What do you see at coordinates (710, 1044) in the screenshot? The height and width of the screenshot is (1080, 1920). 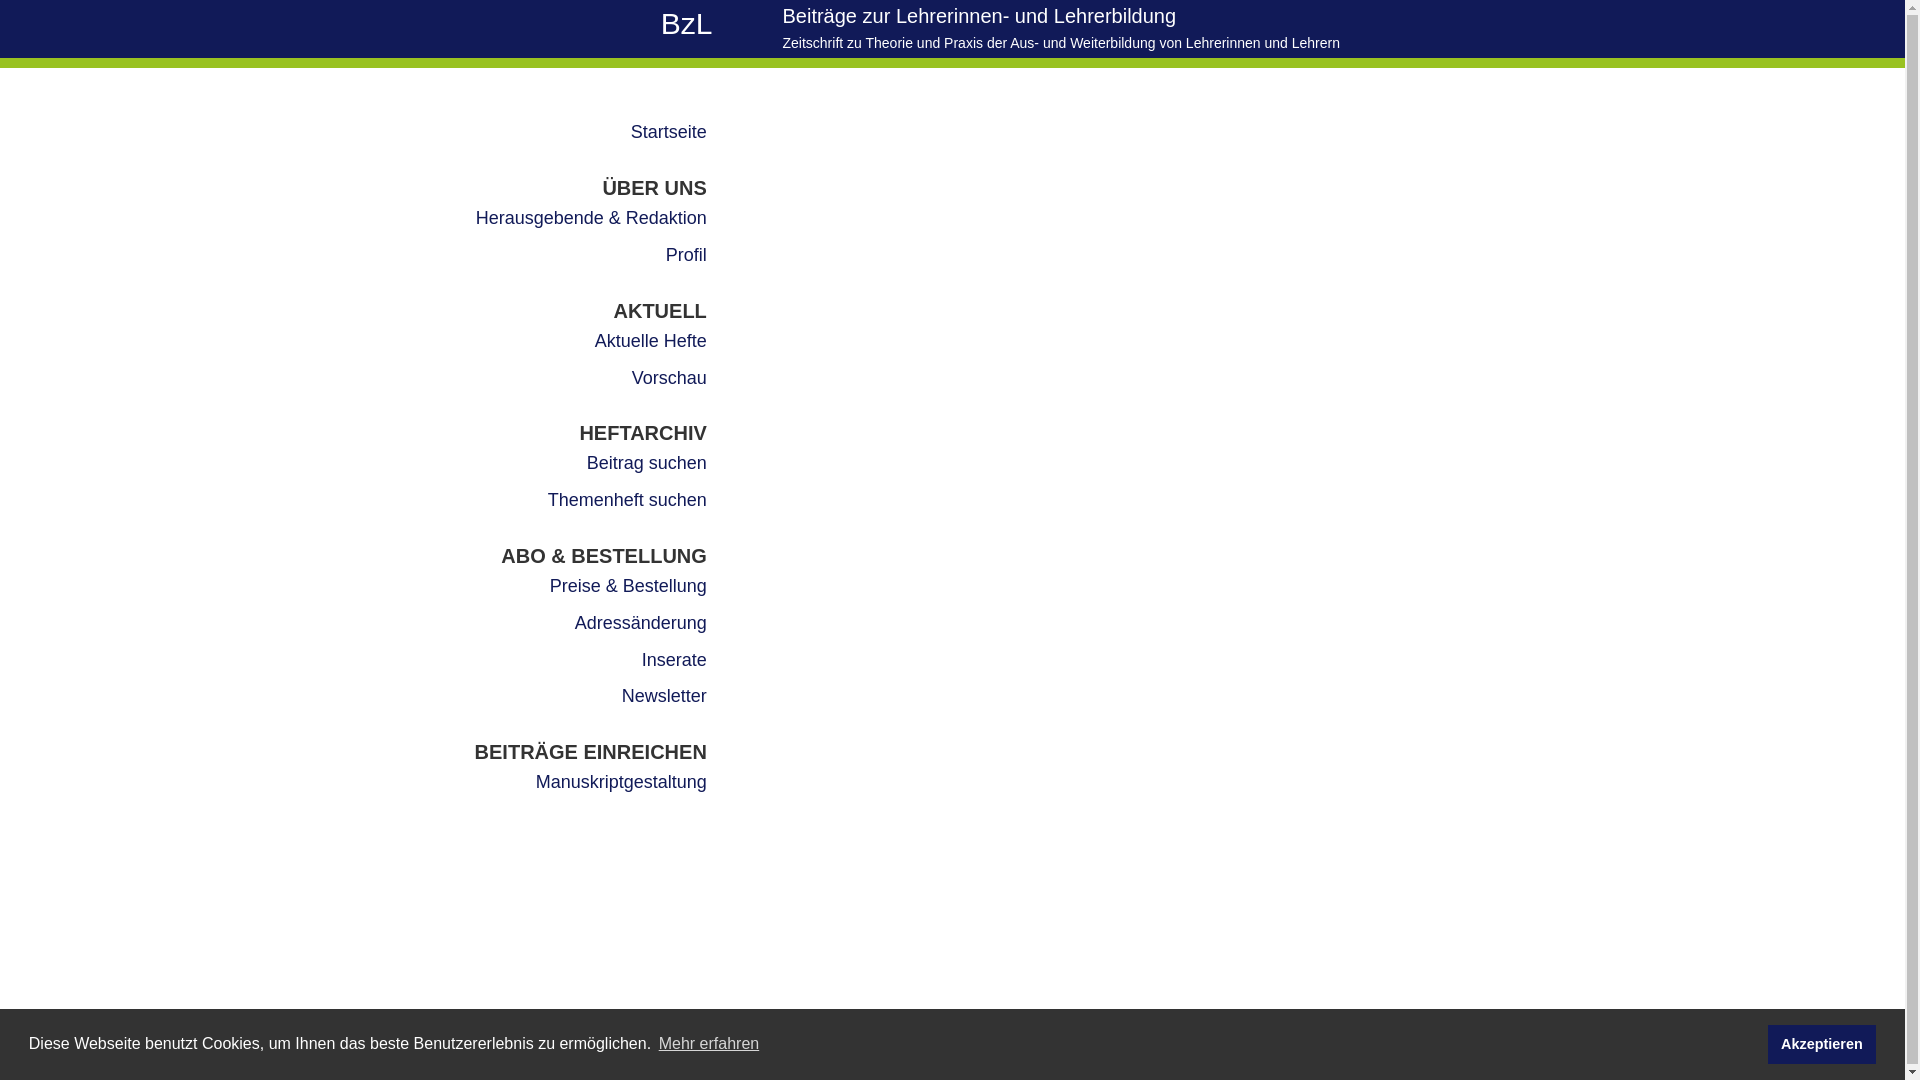 I see `Mehr erfahren` at bounding box center [710, 1044].